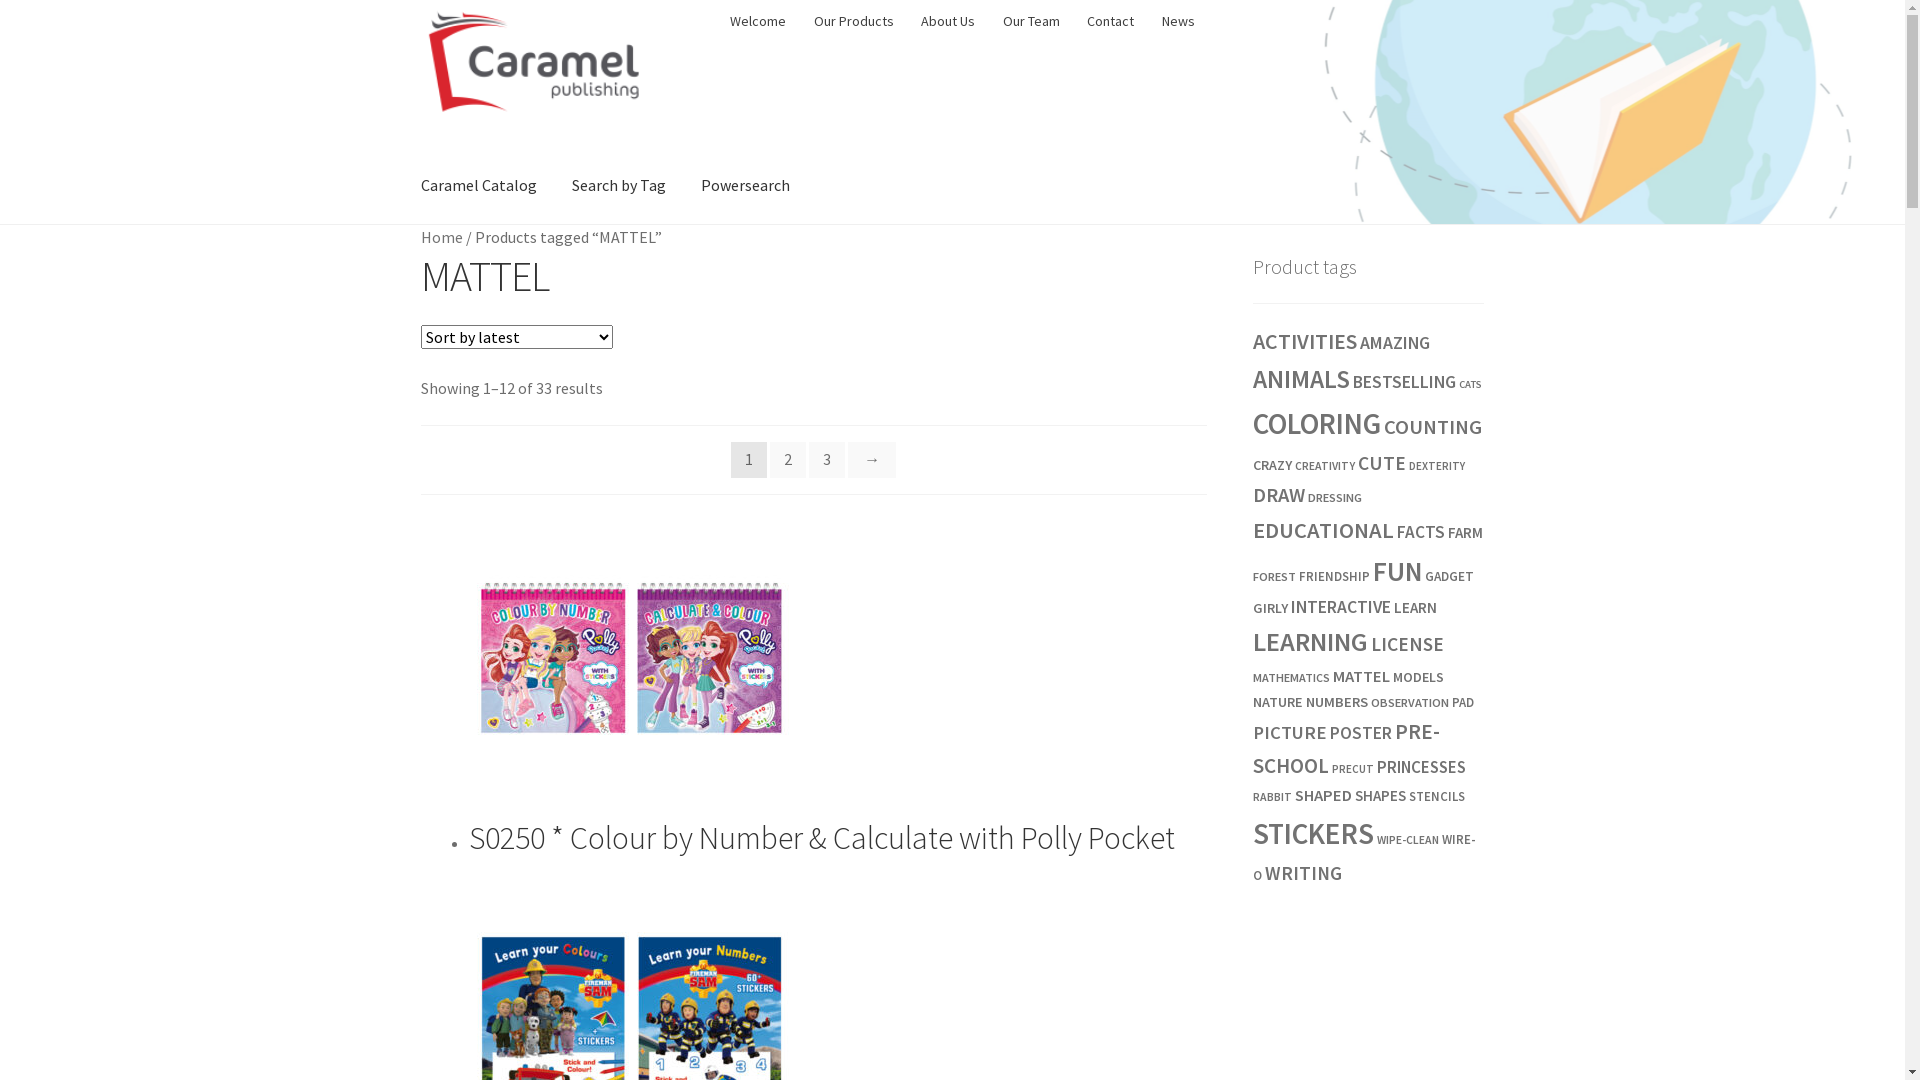 This screenshot has width=1920, height=1080. Describe the element at coordinates (1380, 796) in the screenshot. I see `SHAPES` at that location.